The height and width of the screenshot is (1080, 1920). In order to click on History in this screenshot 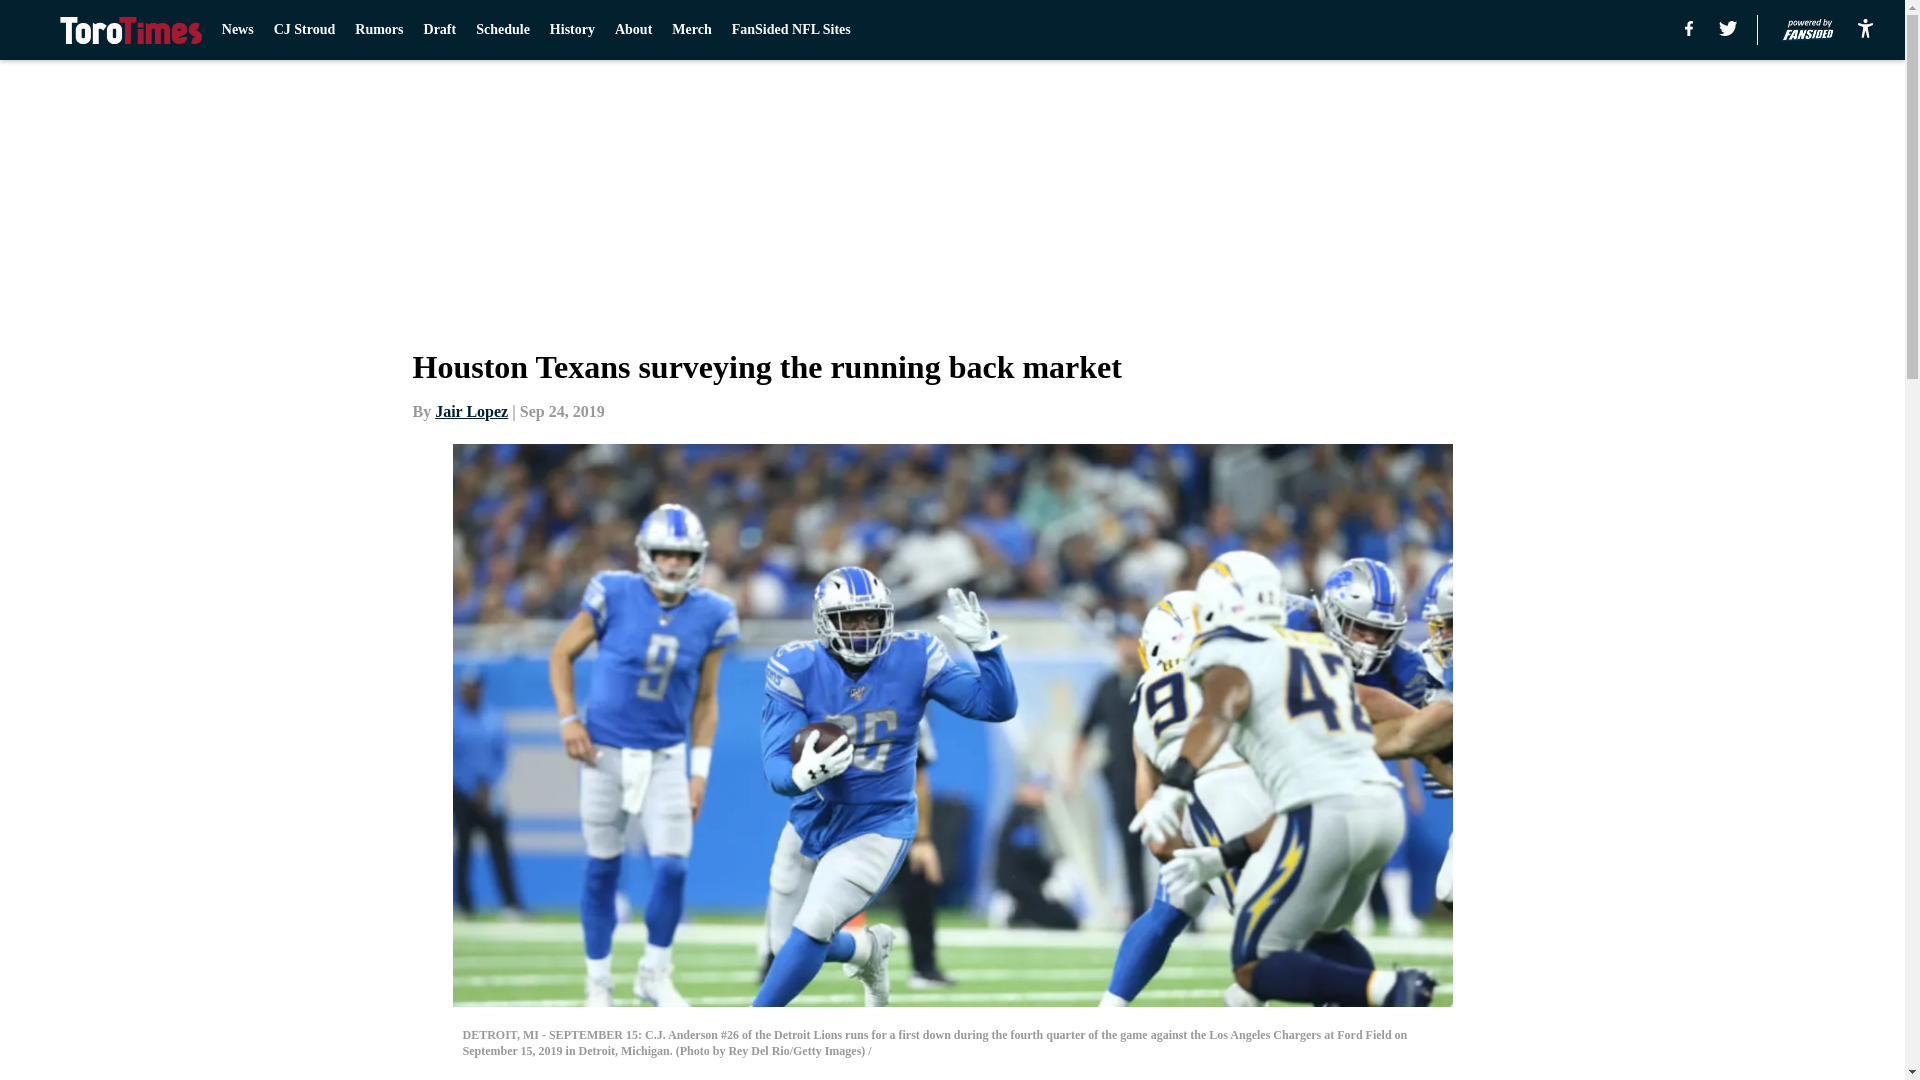, I will do `click(572, 30)`.